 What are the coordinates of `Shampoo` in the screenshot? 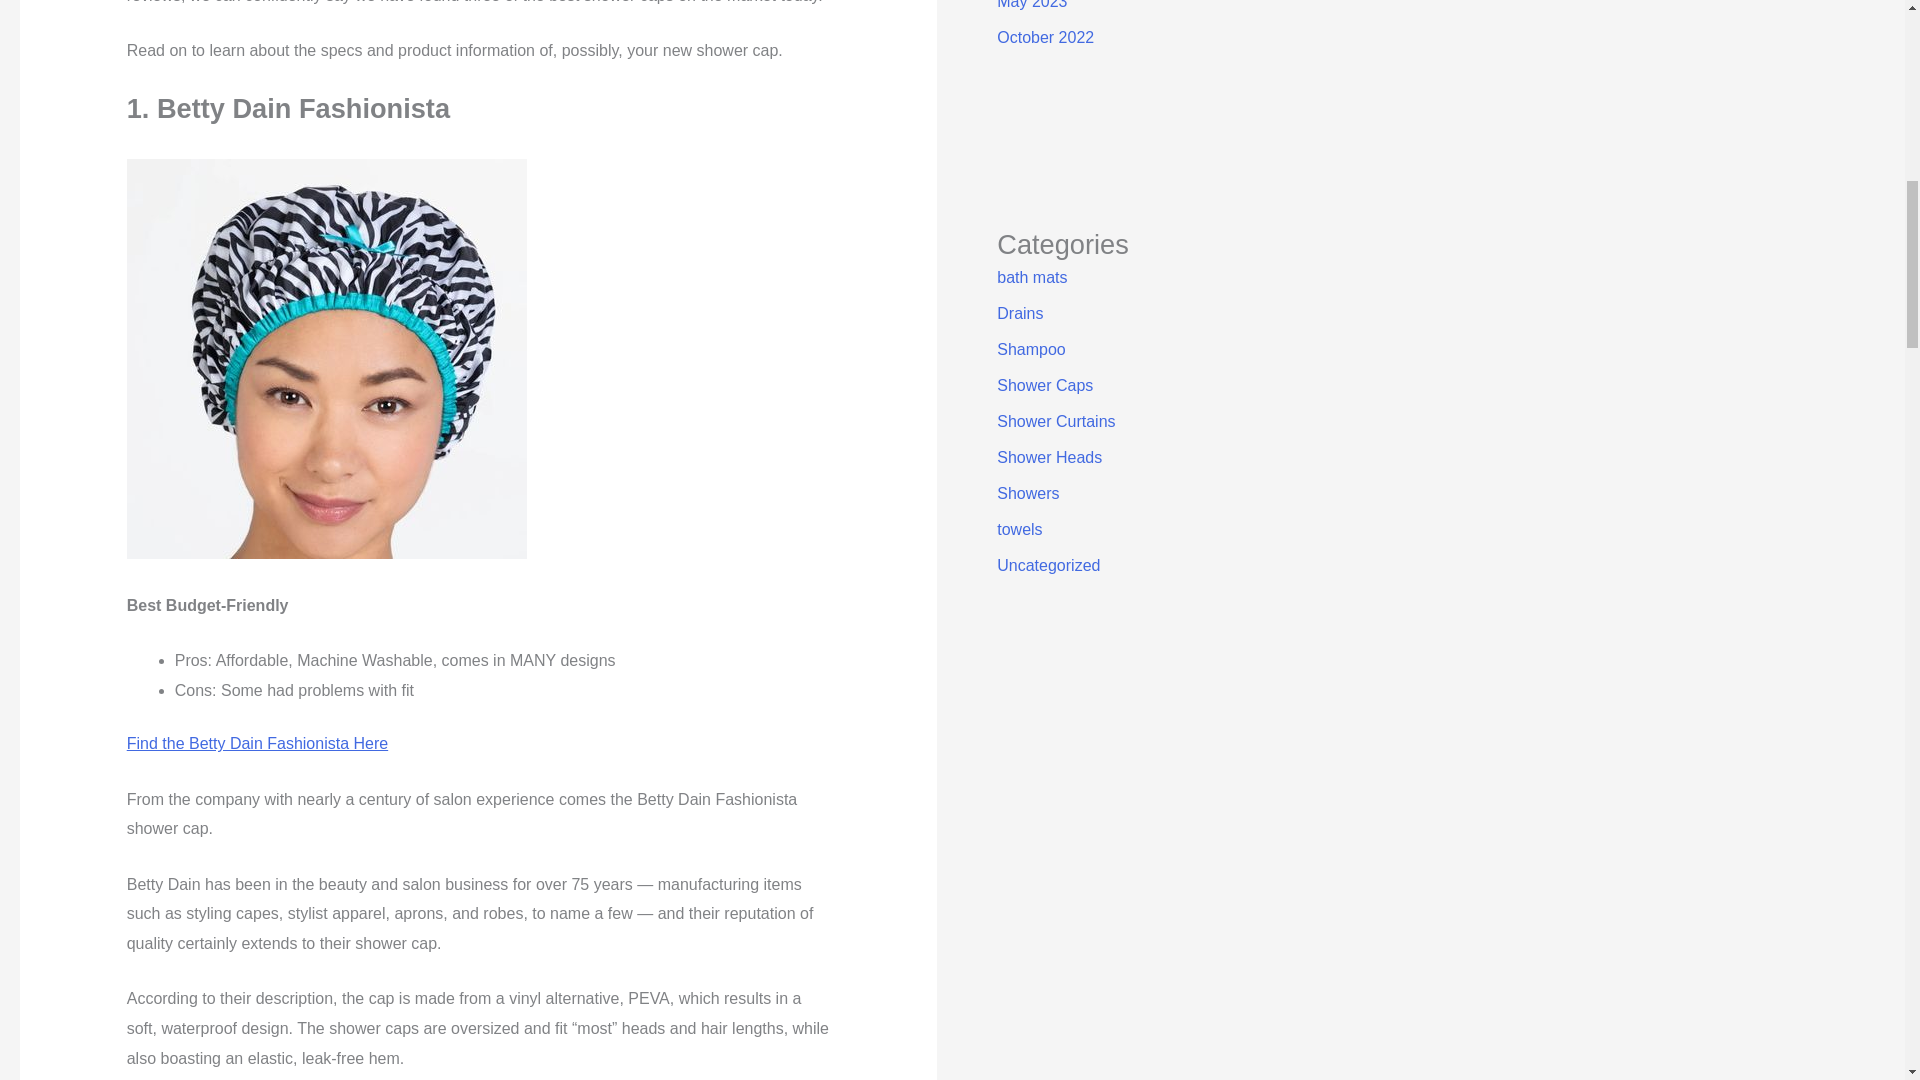 It's located at (1030, 349).